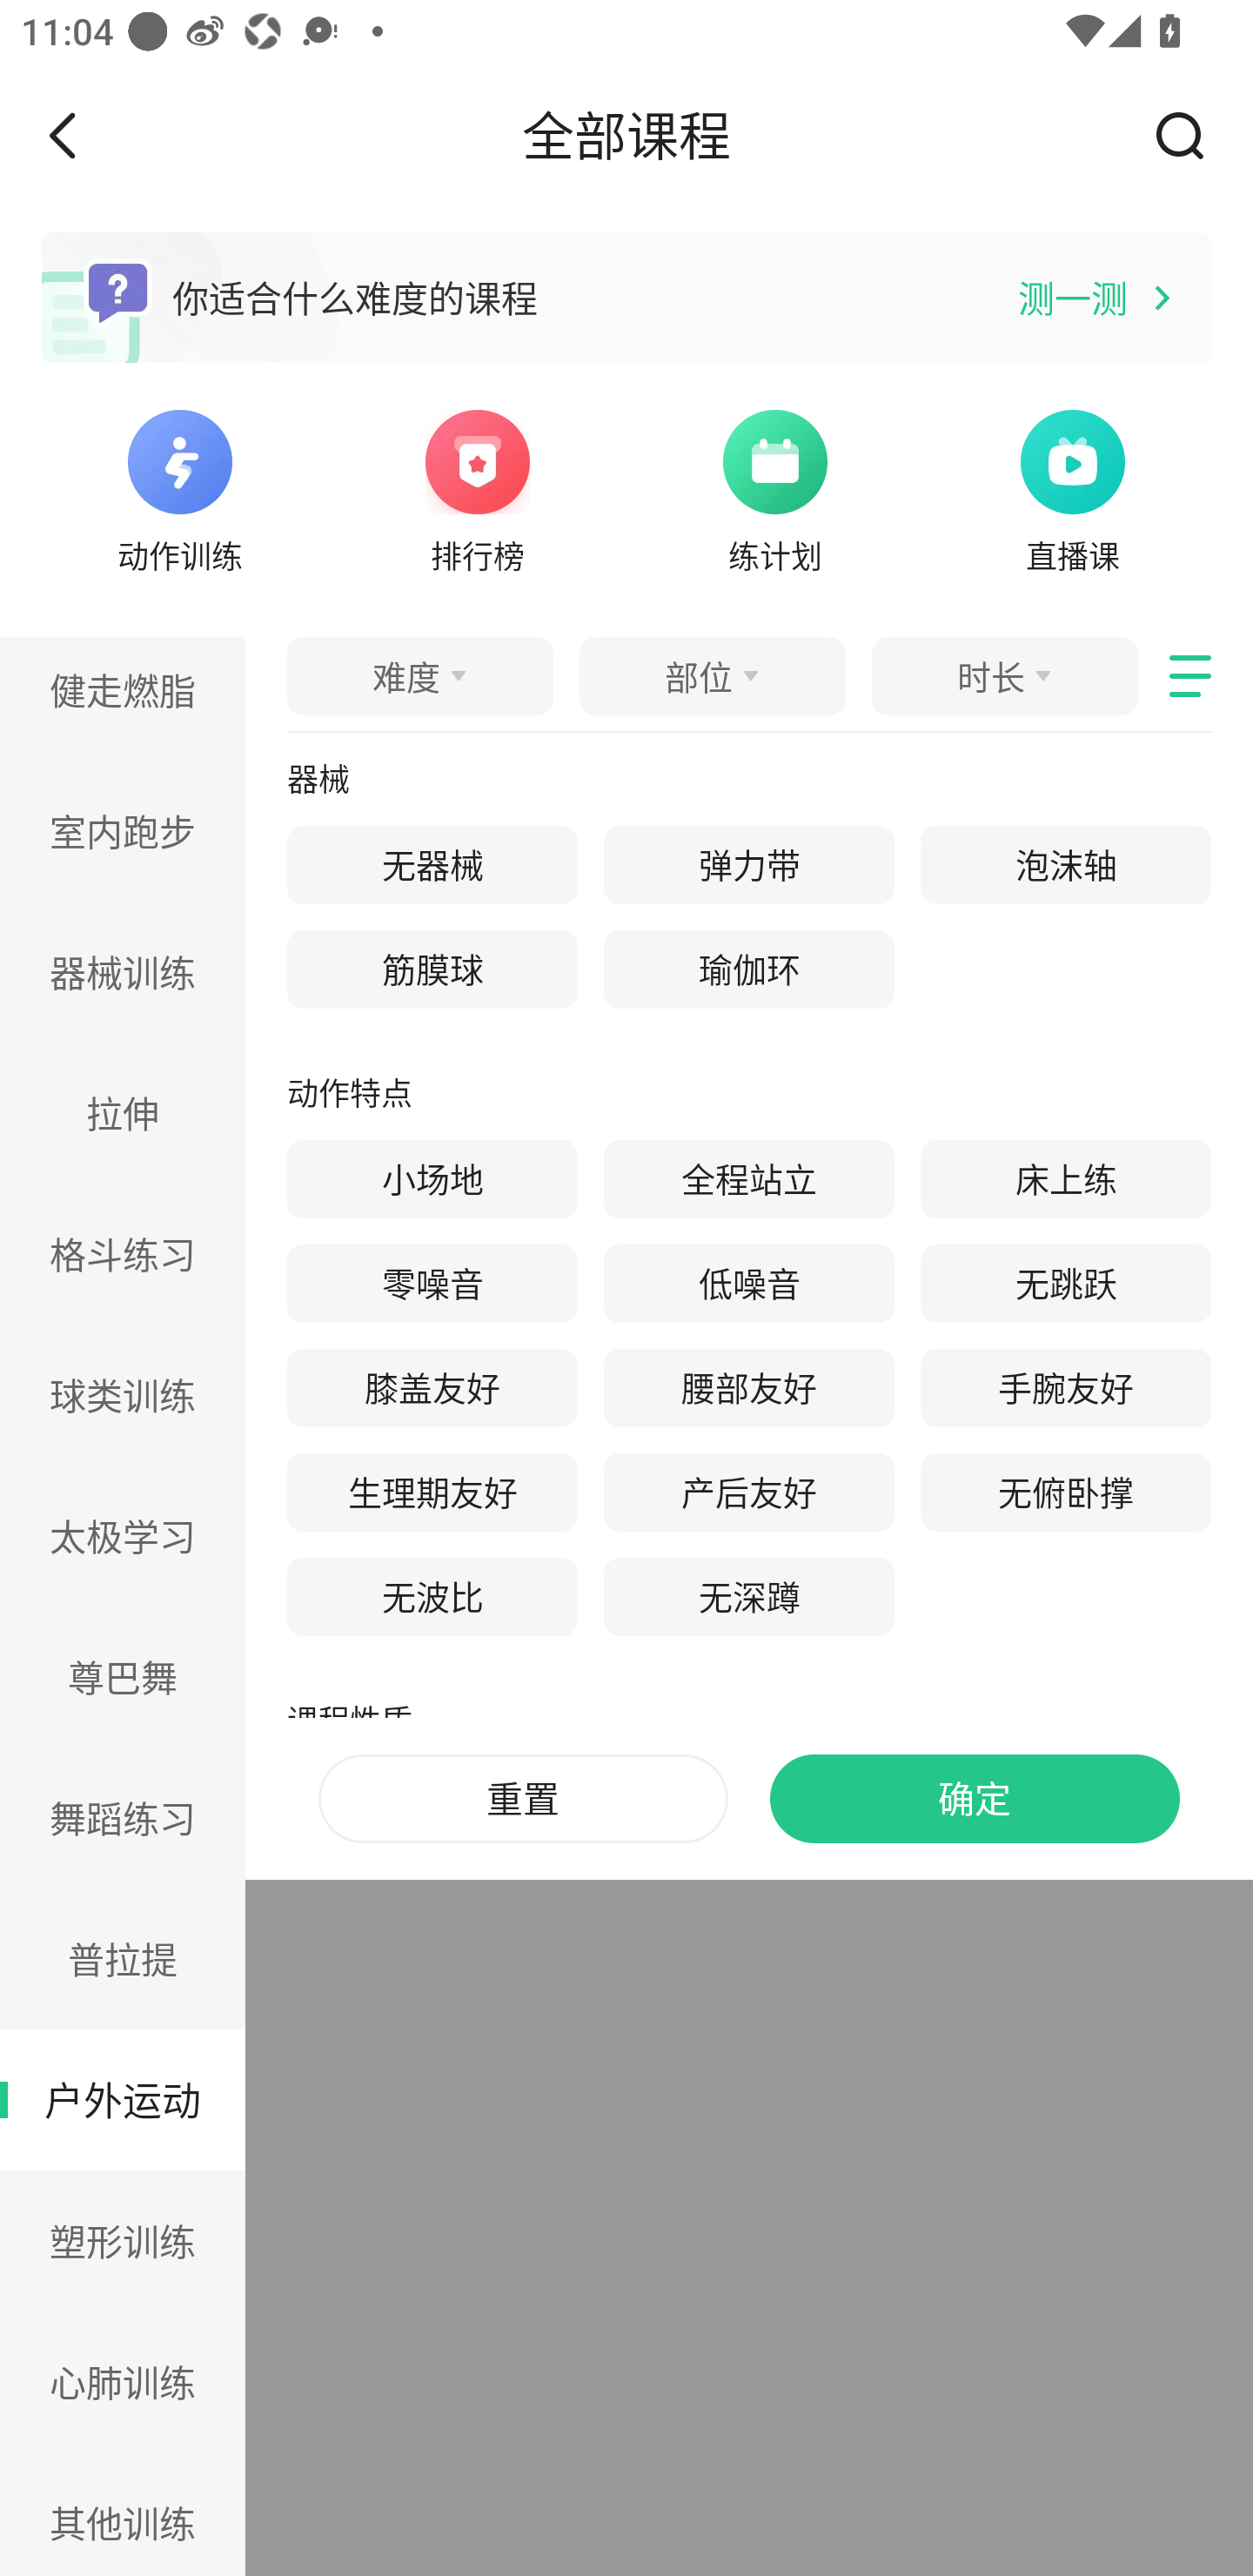 The width and height of the screenshot is (1253, 2576). Describe the element at coordinates (432, 969) in the screenshot. I see `筋膜球` at that location.